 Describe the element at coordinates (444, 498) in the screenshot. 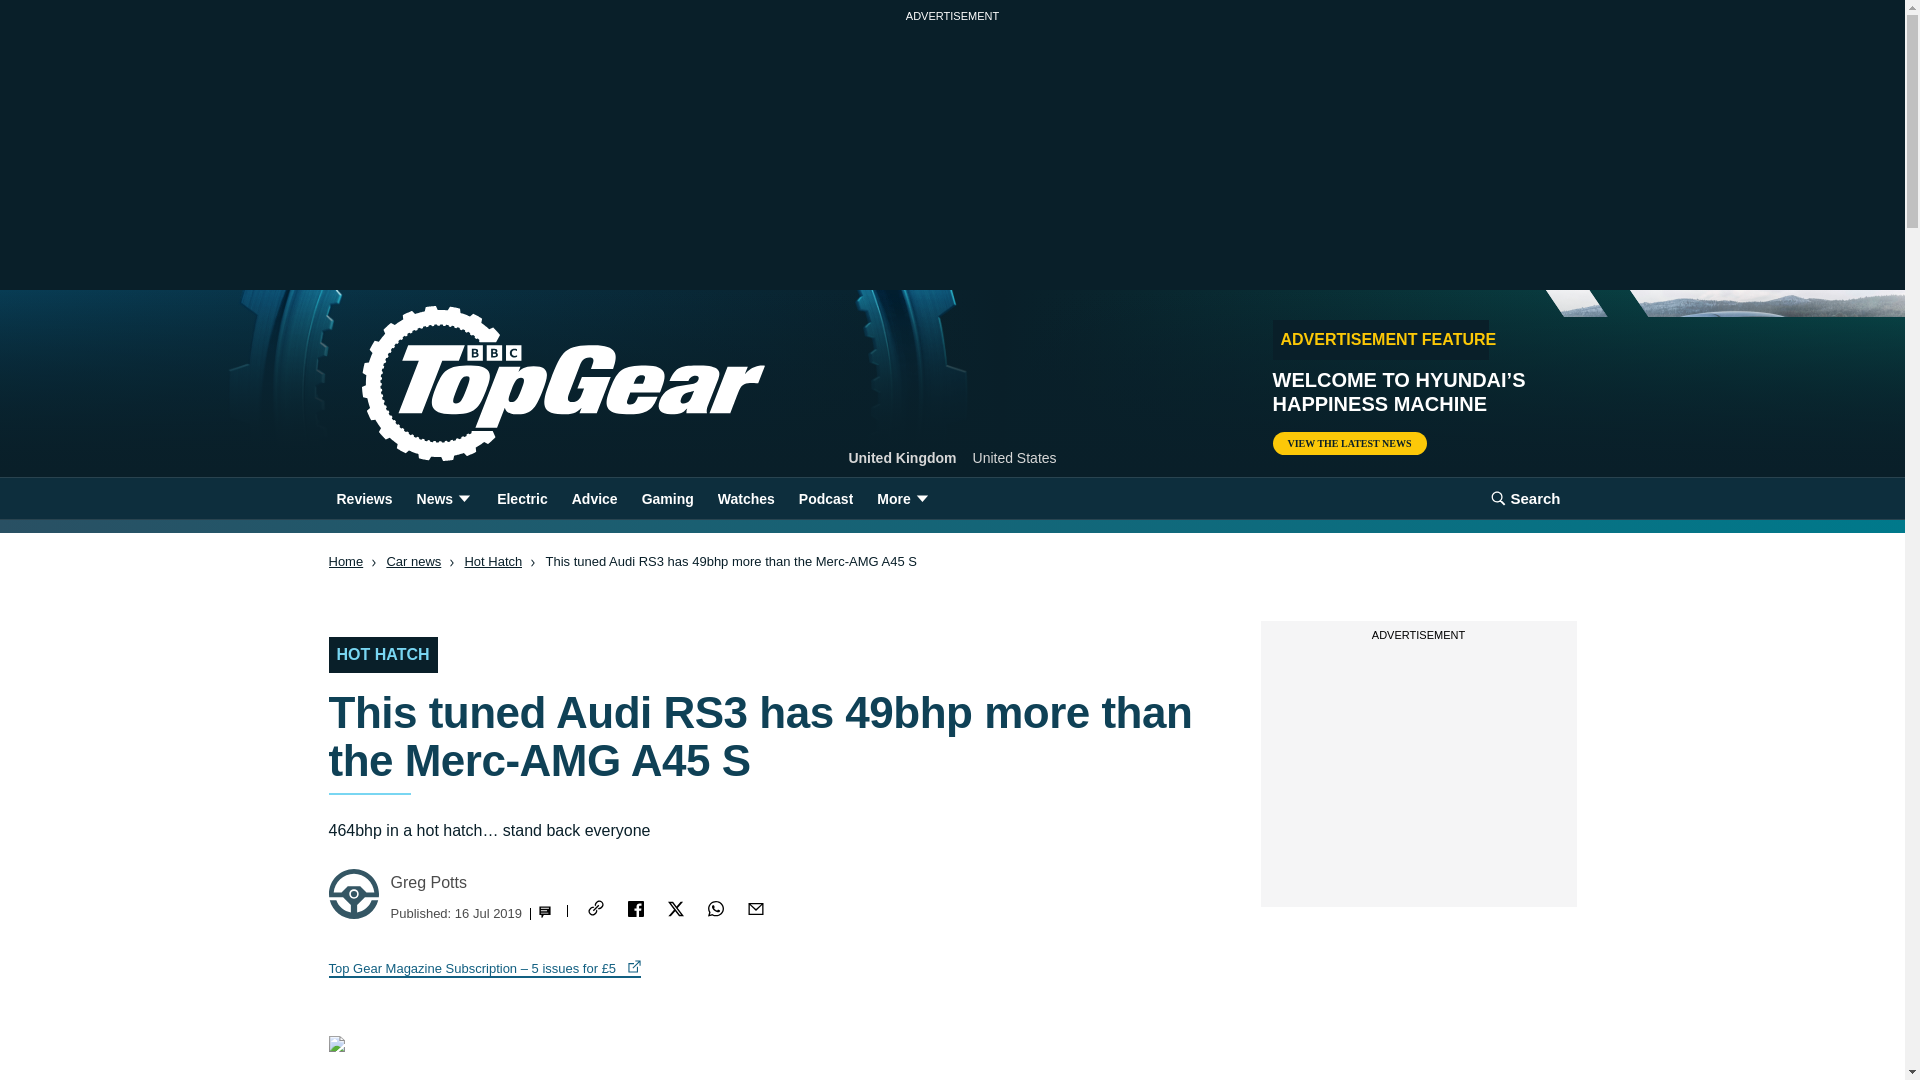

I see `News` at that location.